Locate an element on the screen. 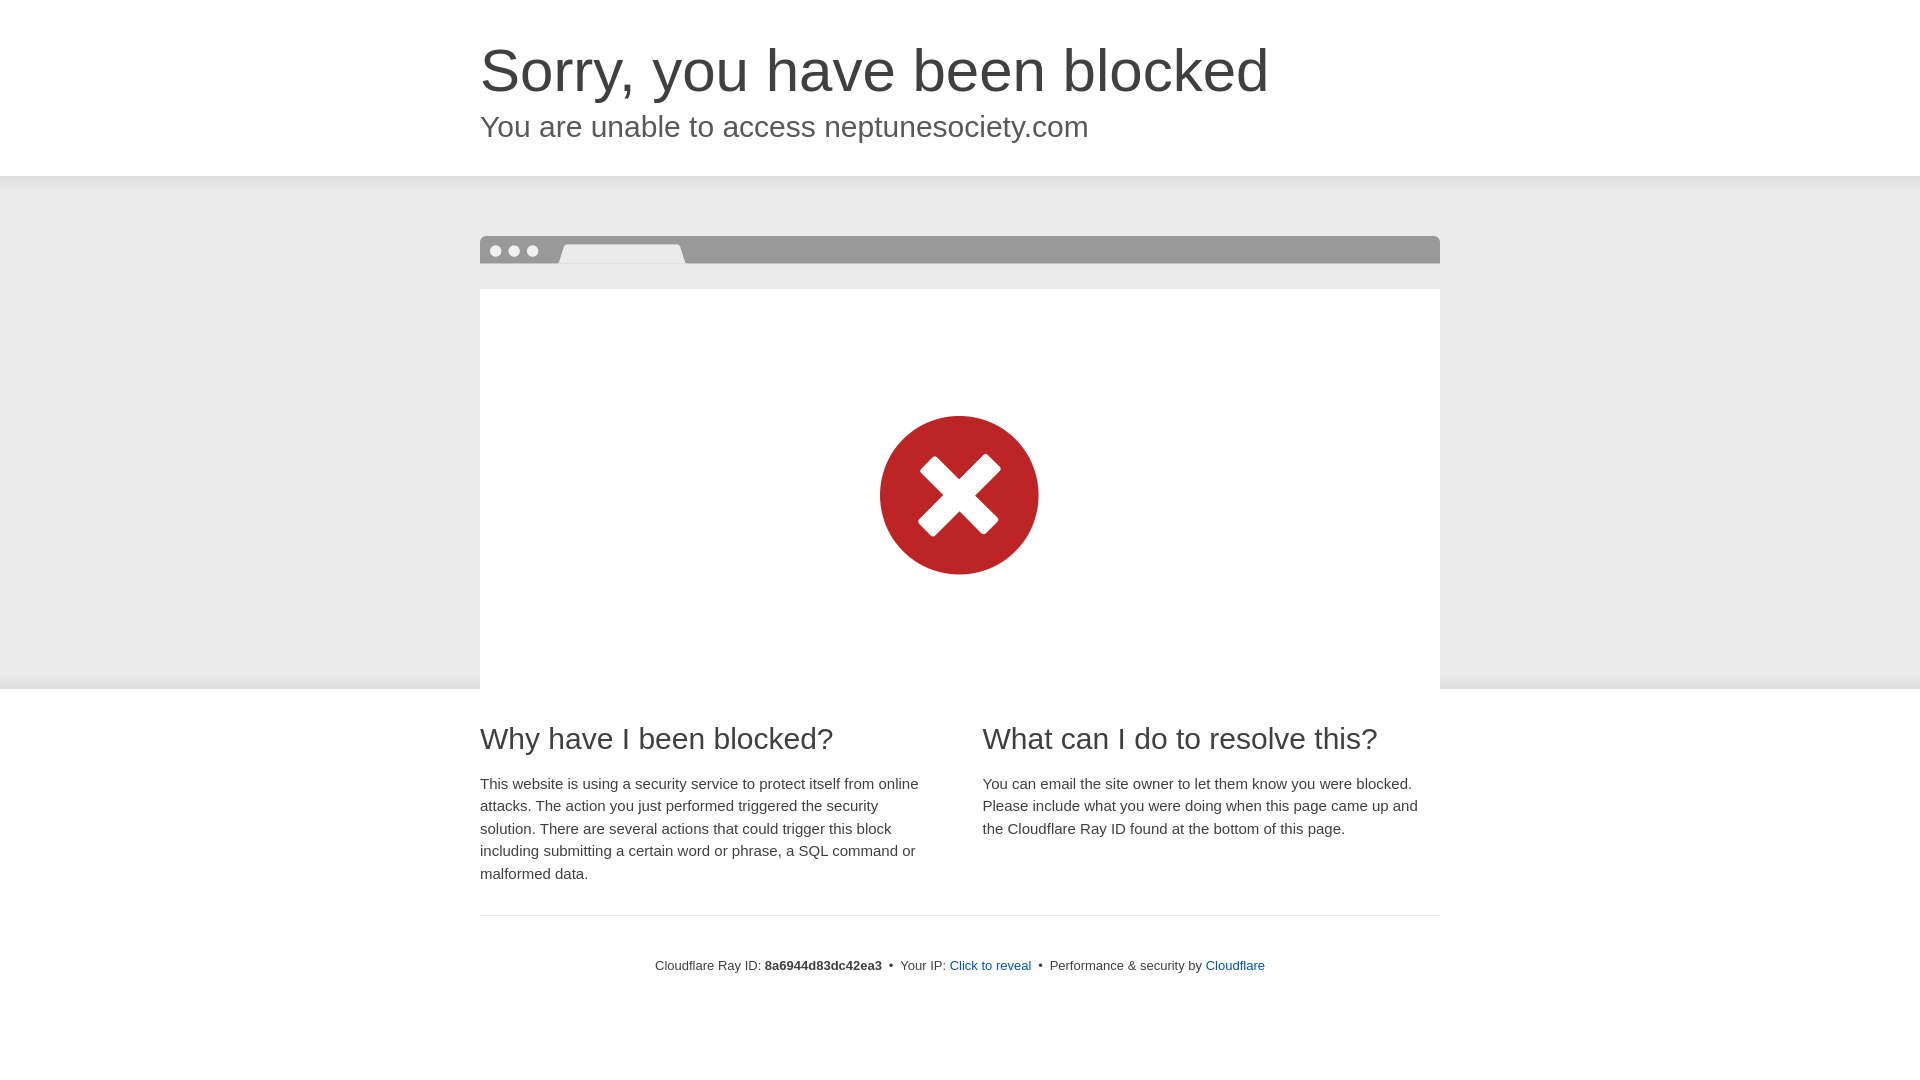  Cloudflare is located at coordinates (1235, 965).